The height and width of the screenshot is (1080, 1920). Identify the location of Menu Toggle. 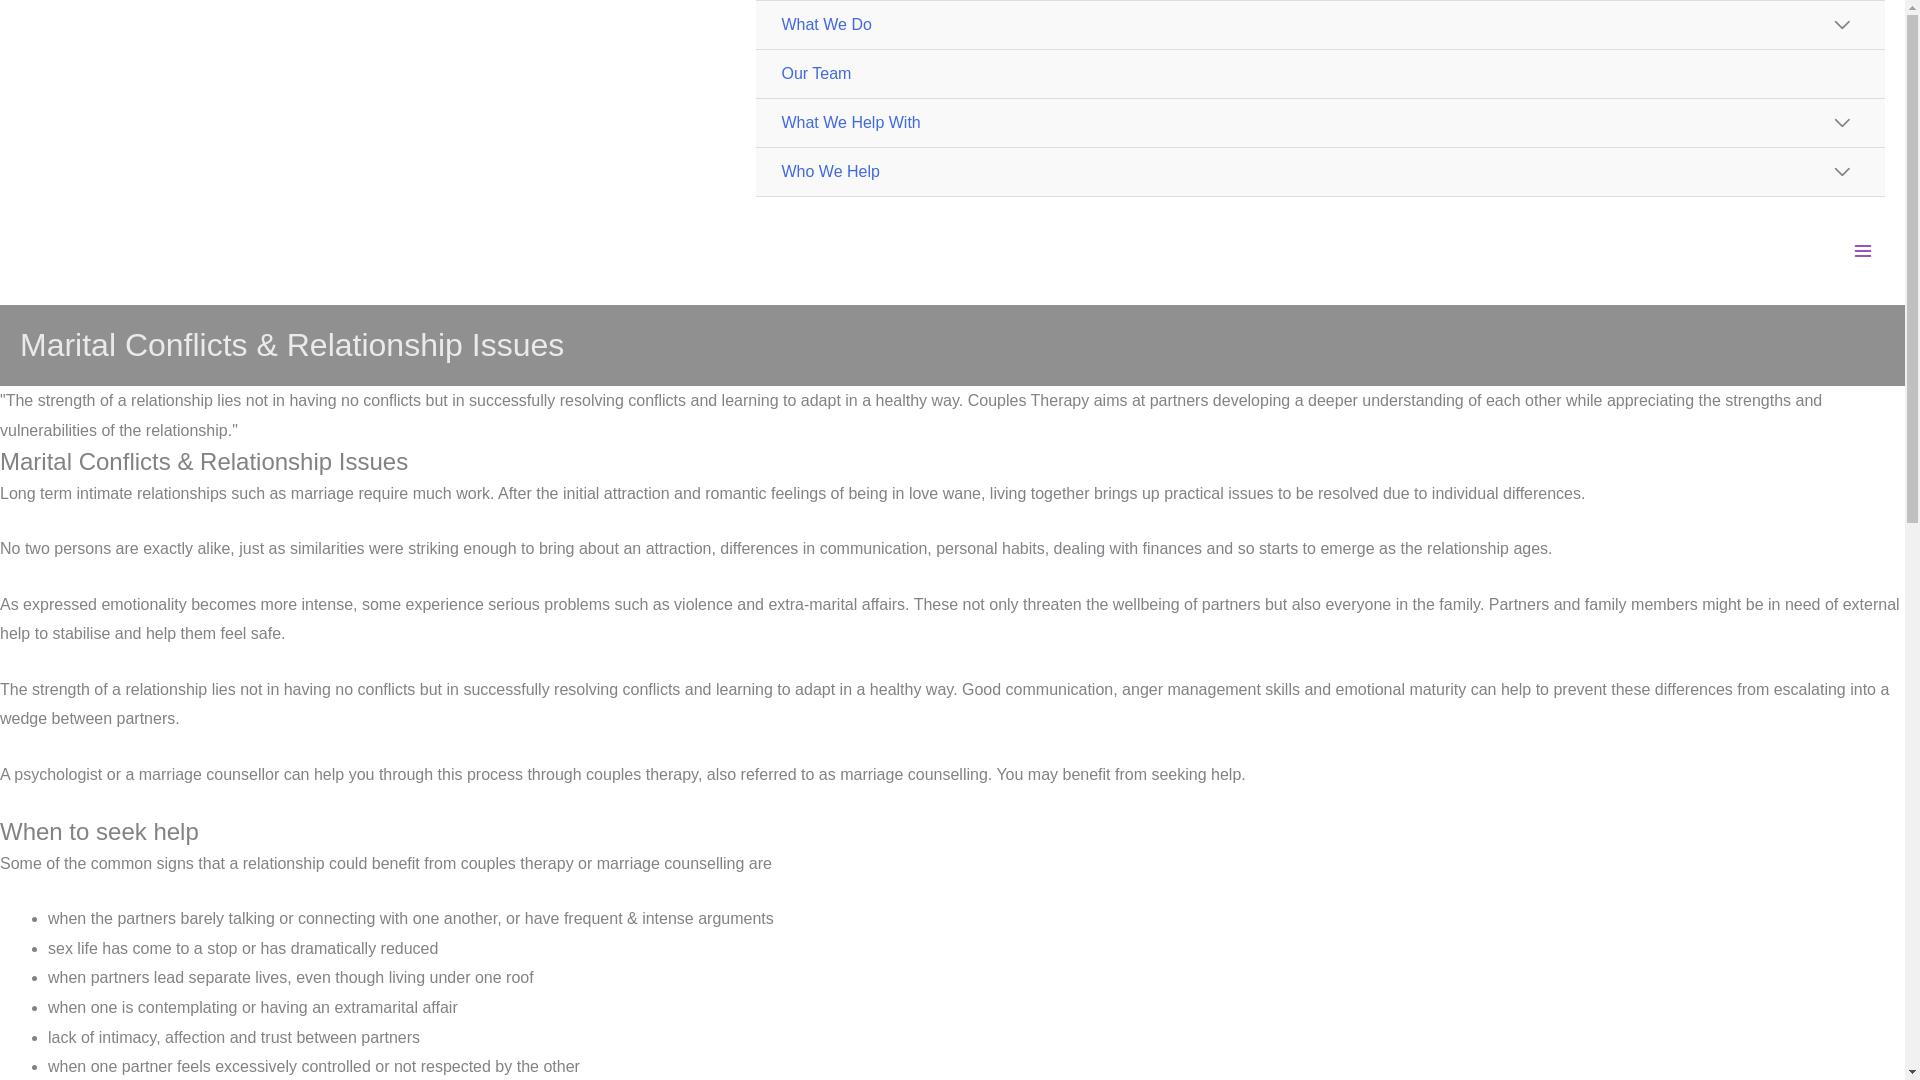
(1841, 172).